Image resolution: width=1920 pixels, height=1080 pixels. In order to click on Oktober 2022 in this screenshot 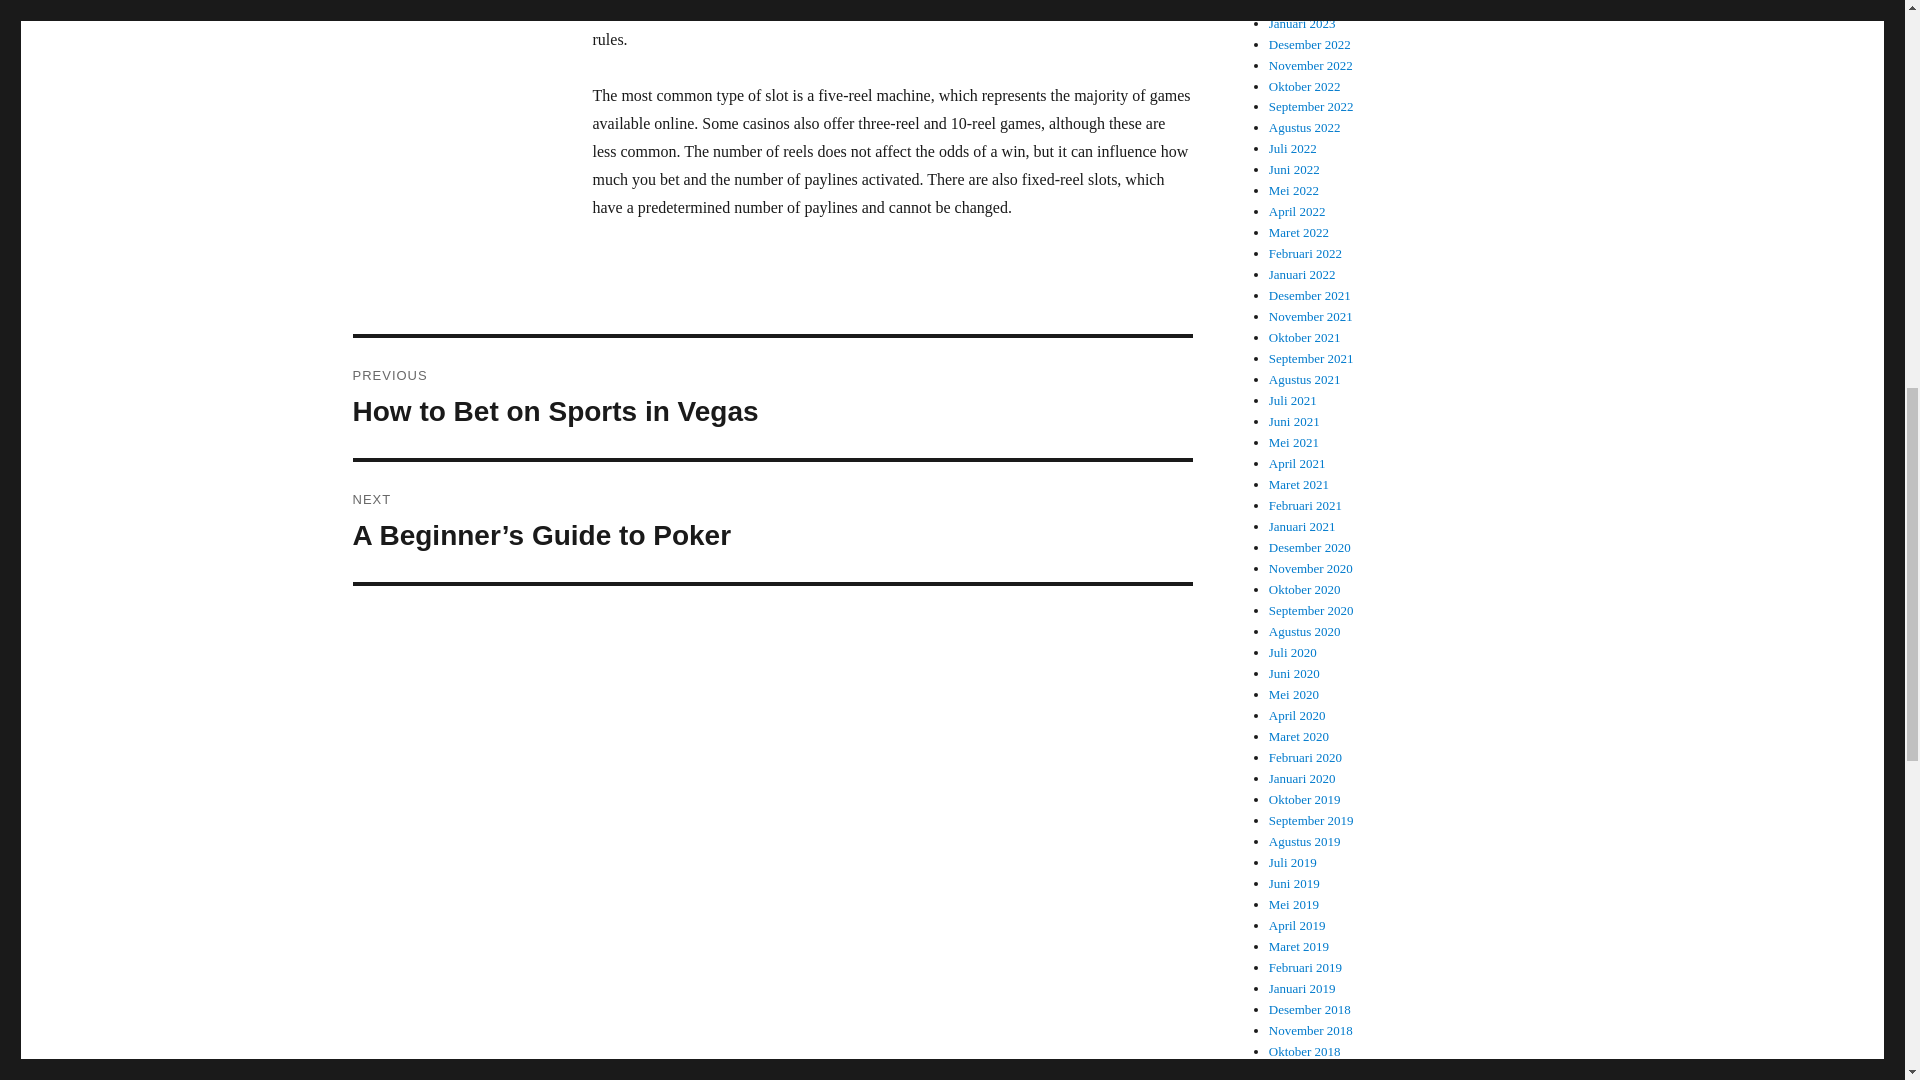, I will do `click(1302, 24)`.